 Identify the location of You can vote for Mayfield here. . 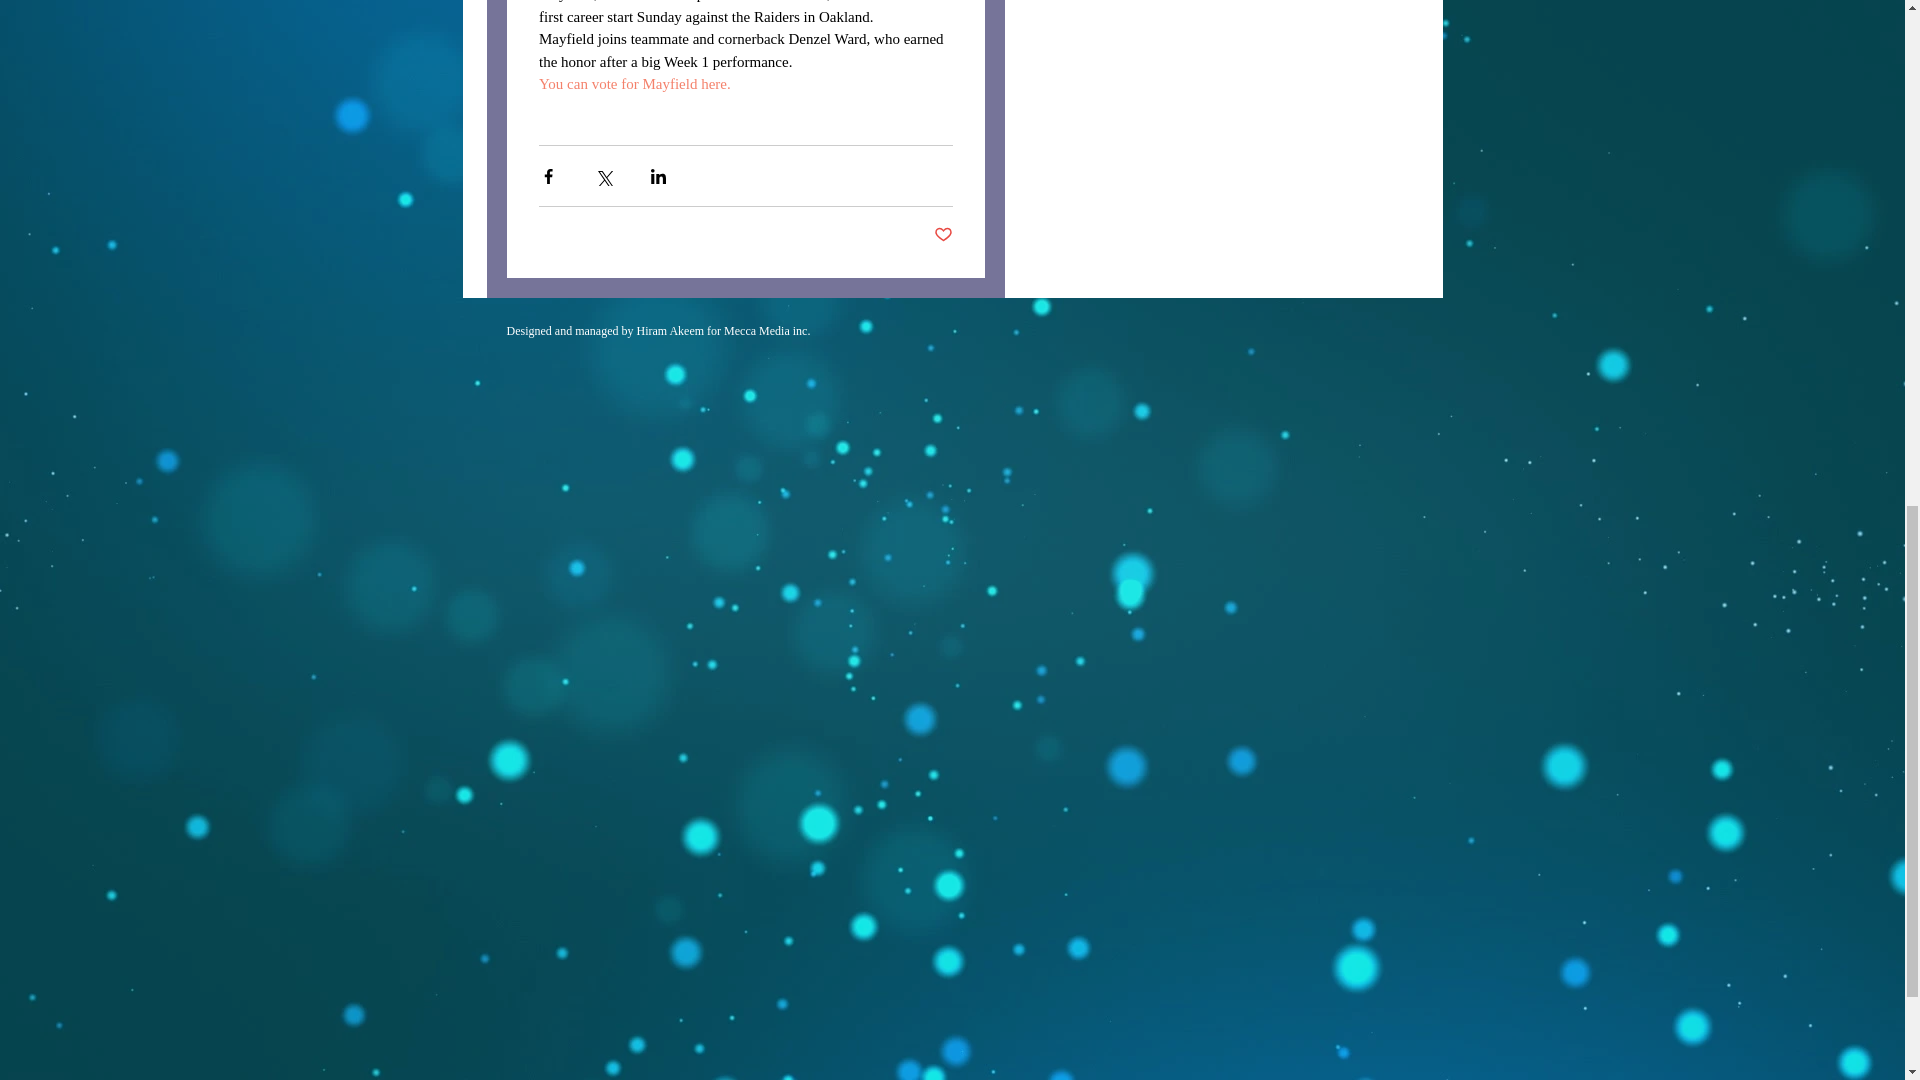
(635, 83).